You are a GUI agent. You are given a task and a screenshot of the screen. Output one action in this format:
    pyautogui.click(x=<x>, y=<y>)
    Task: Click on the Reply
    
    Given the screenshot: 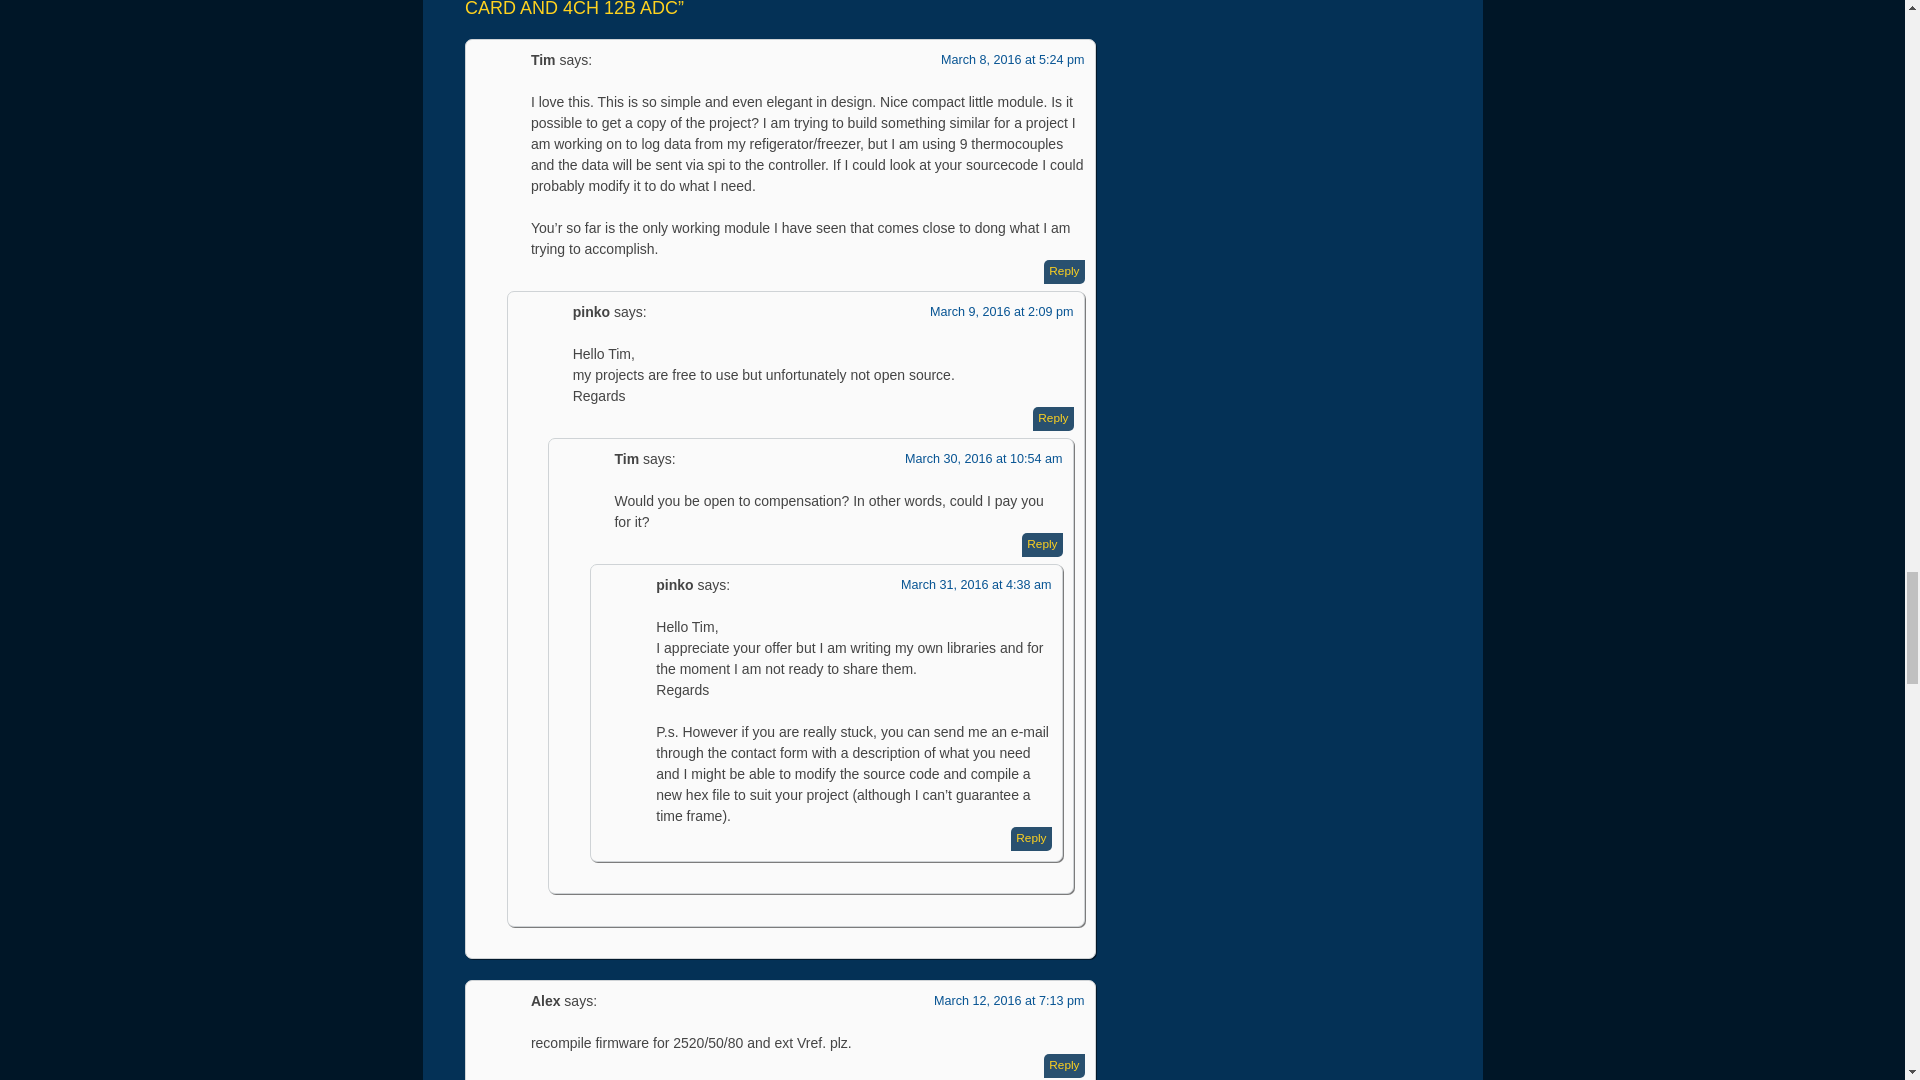 What is the action you would take?
    pyautogui.click(x=1064, y=272)
    